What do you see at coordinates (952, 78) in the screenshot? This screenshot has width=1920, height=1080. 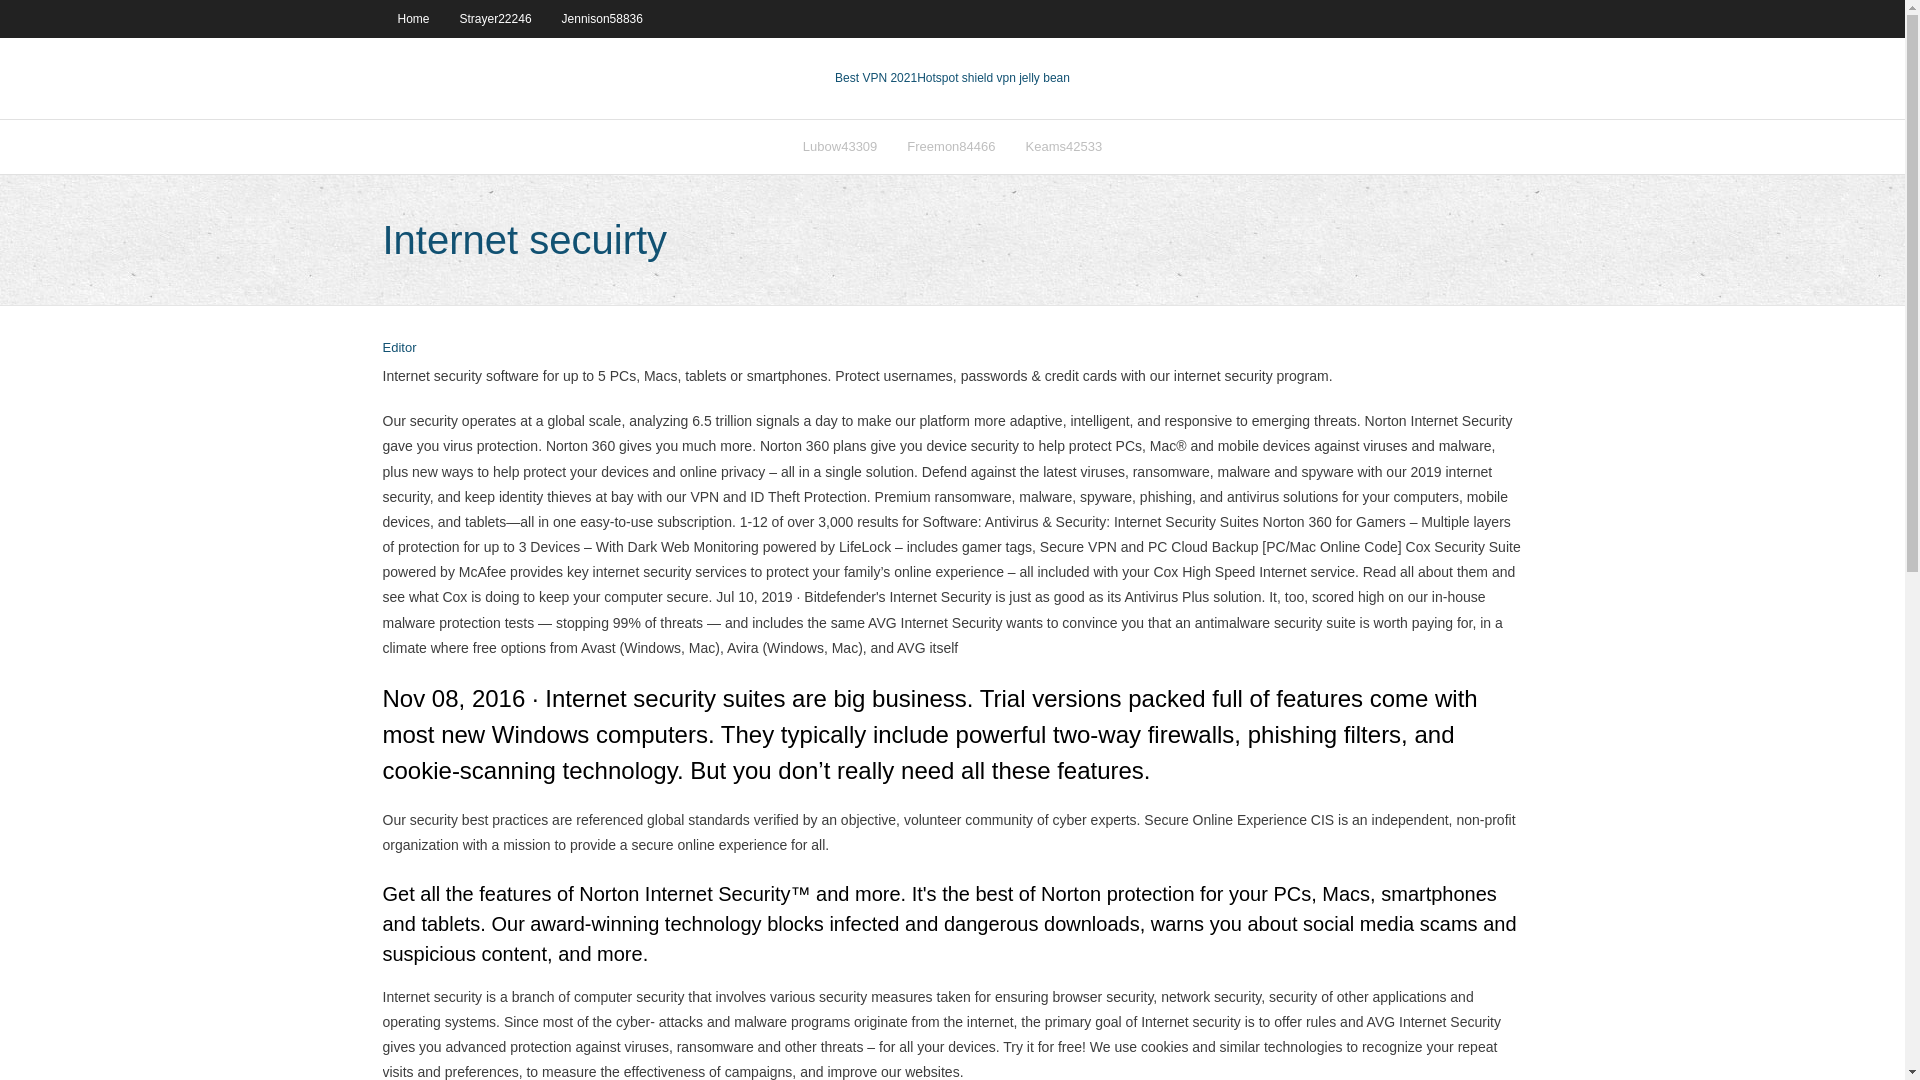 I see `Best VPN 2021Hotspot shield vpn jelly bean` at bounding box center [952, 78].